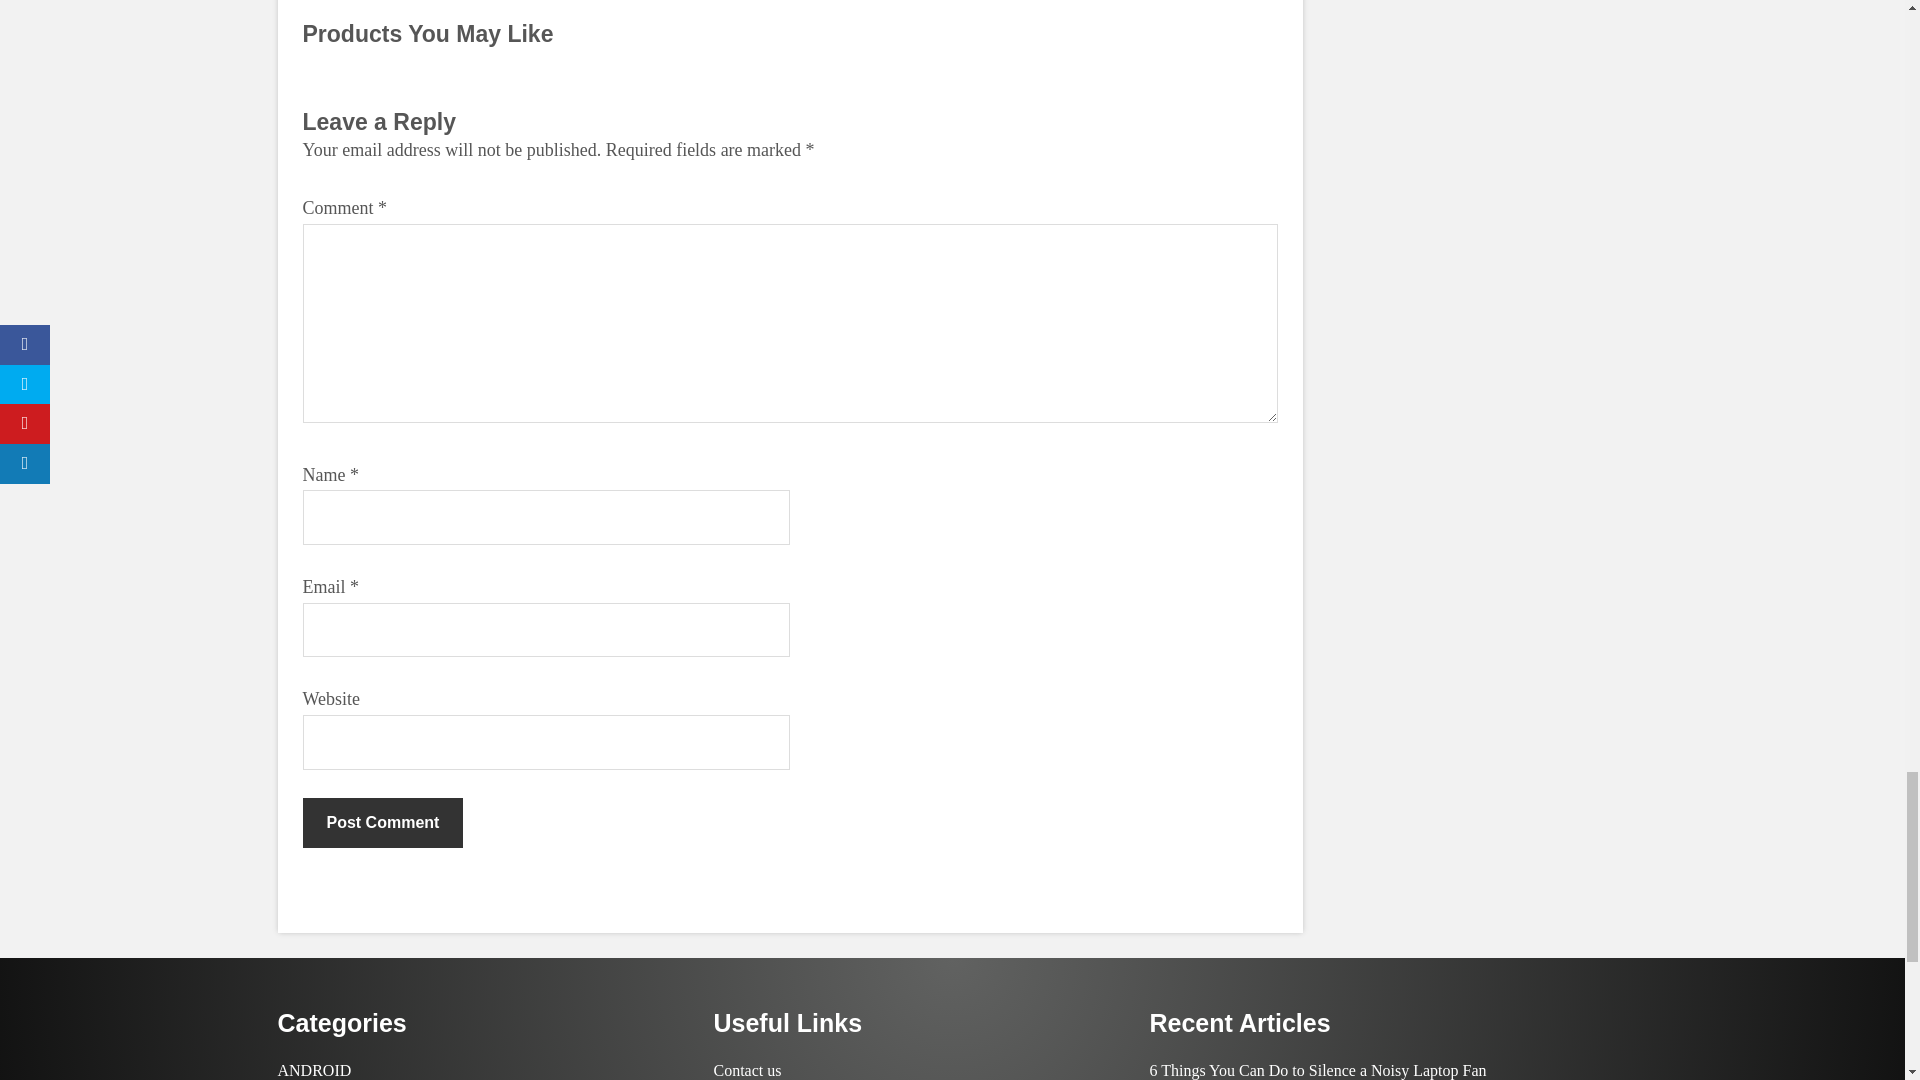 The height and width of the screenshot is (1080, 1920). Describe the element at coordinates (382, 822) in the screenshot. I see `Post Comment` at that location.